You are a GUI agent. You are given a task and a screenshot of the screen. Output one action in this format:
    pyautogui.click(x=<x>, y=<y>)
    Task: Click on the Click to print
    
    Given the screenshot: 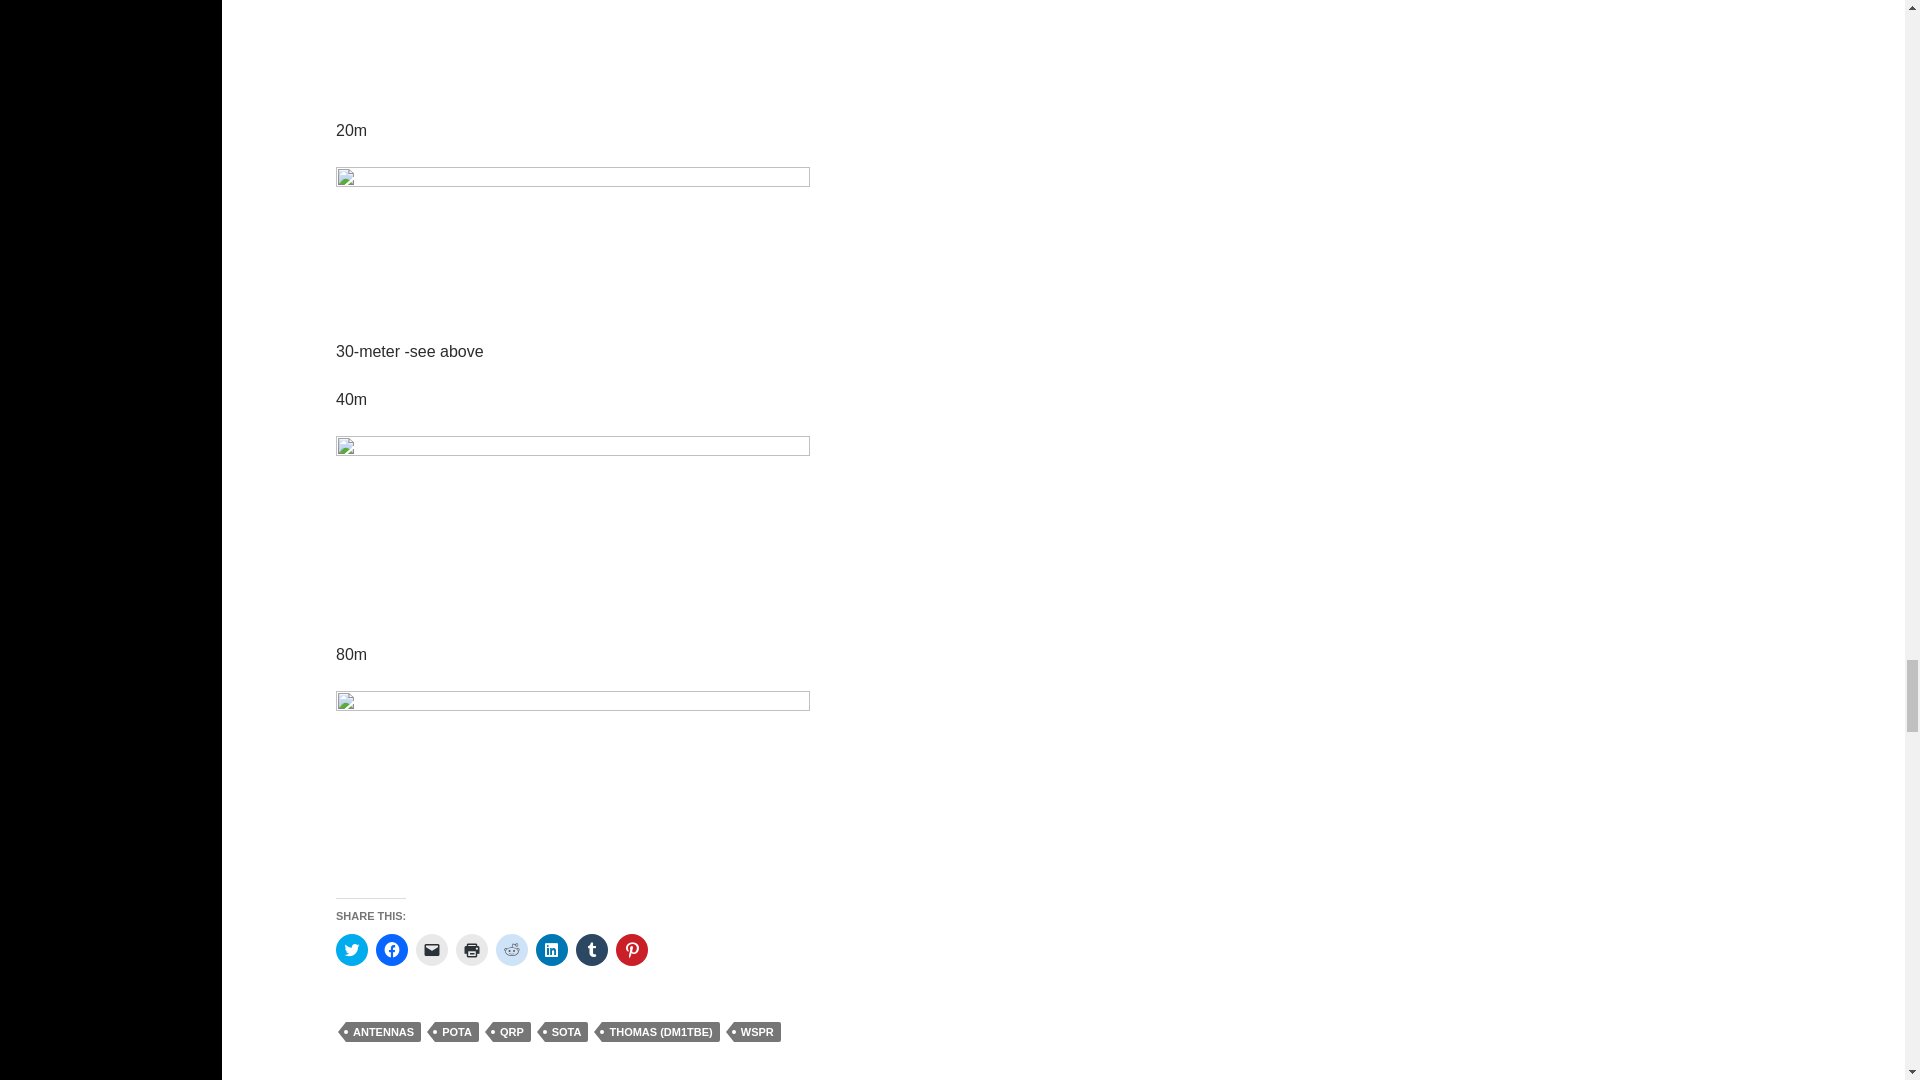 What is the action you would take?
    pyautogui.click(x=472, y=950)
    